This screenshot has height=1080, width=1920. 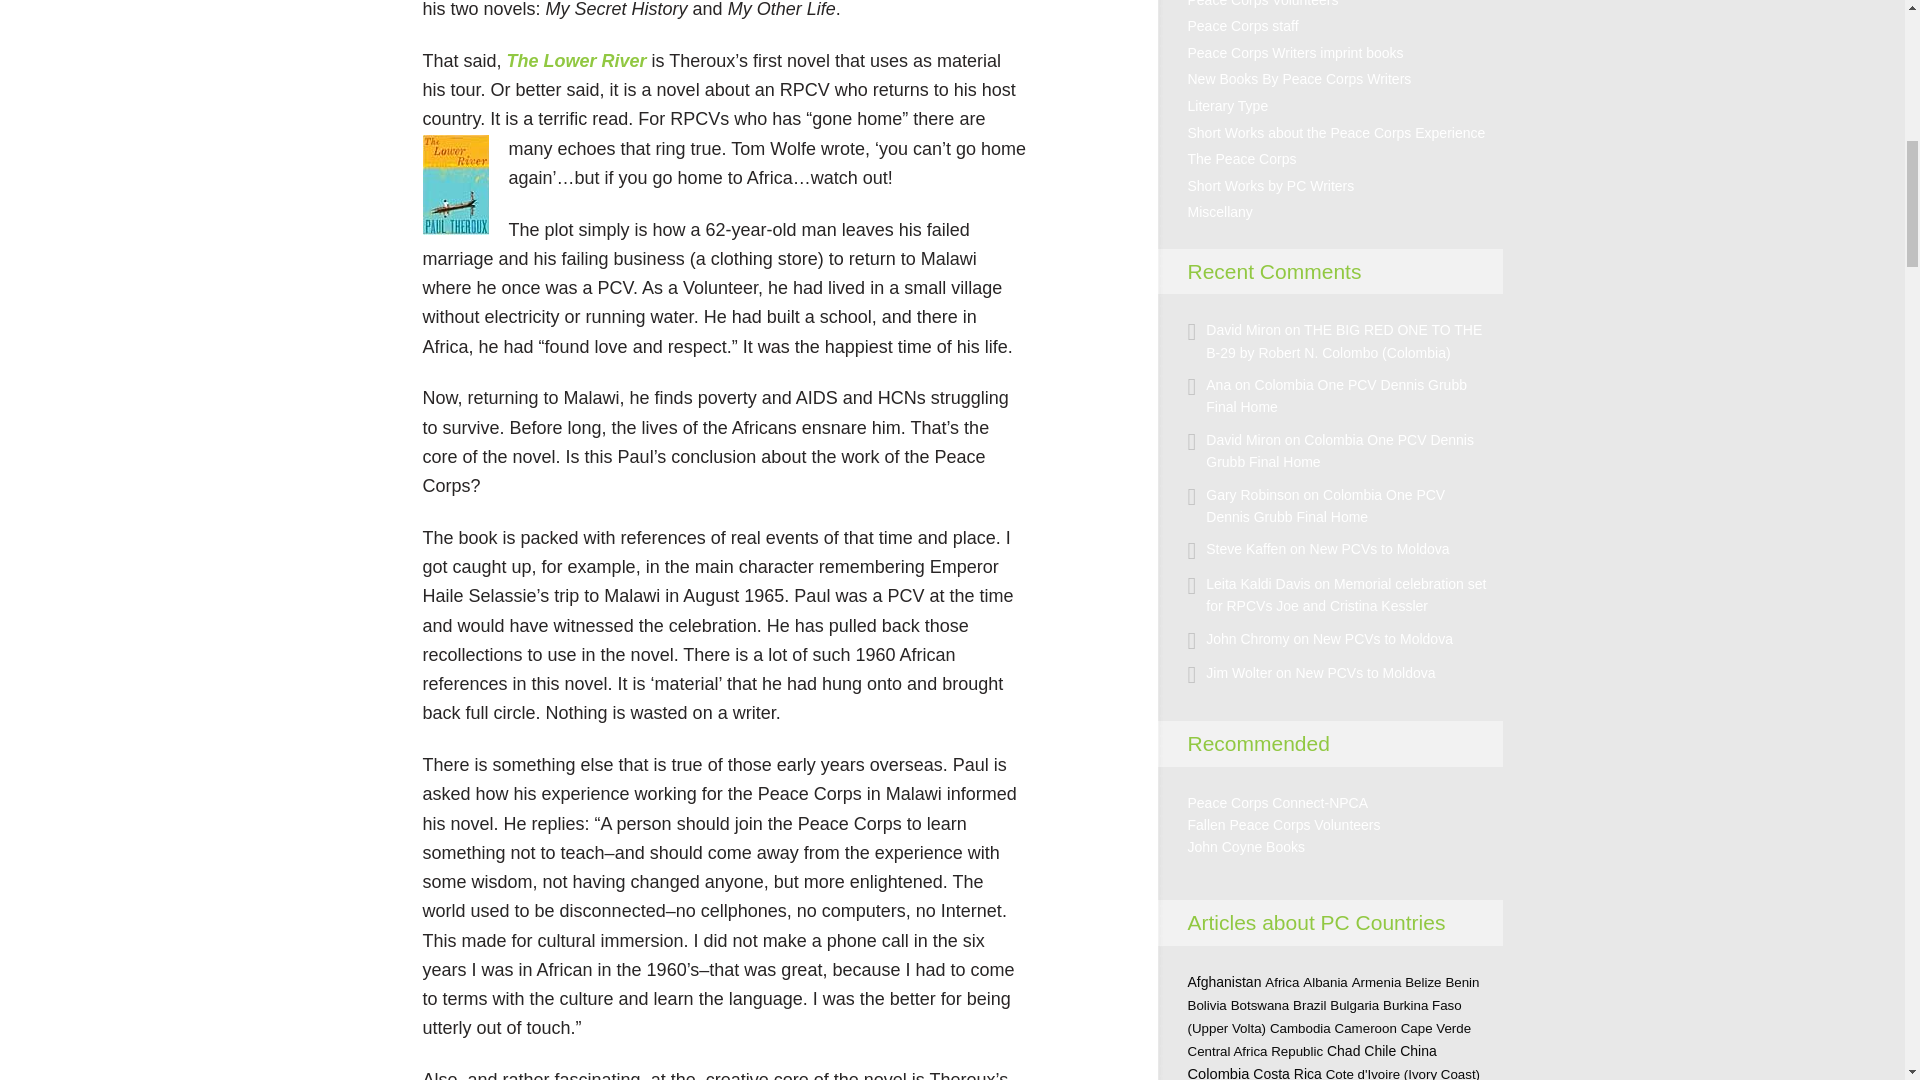 What do you see at coordinates (1376, 982) in the screenshot?
I see `8 topics` at bounding box center [1376, 982].